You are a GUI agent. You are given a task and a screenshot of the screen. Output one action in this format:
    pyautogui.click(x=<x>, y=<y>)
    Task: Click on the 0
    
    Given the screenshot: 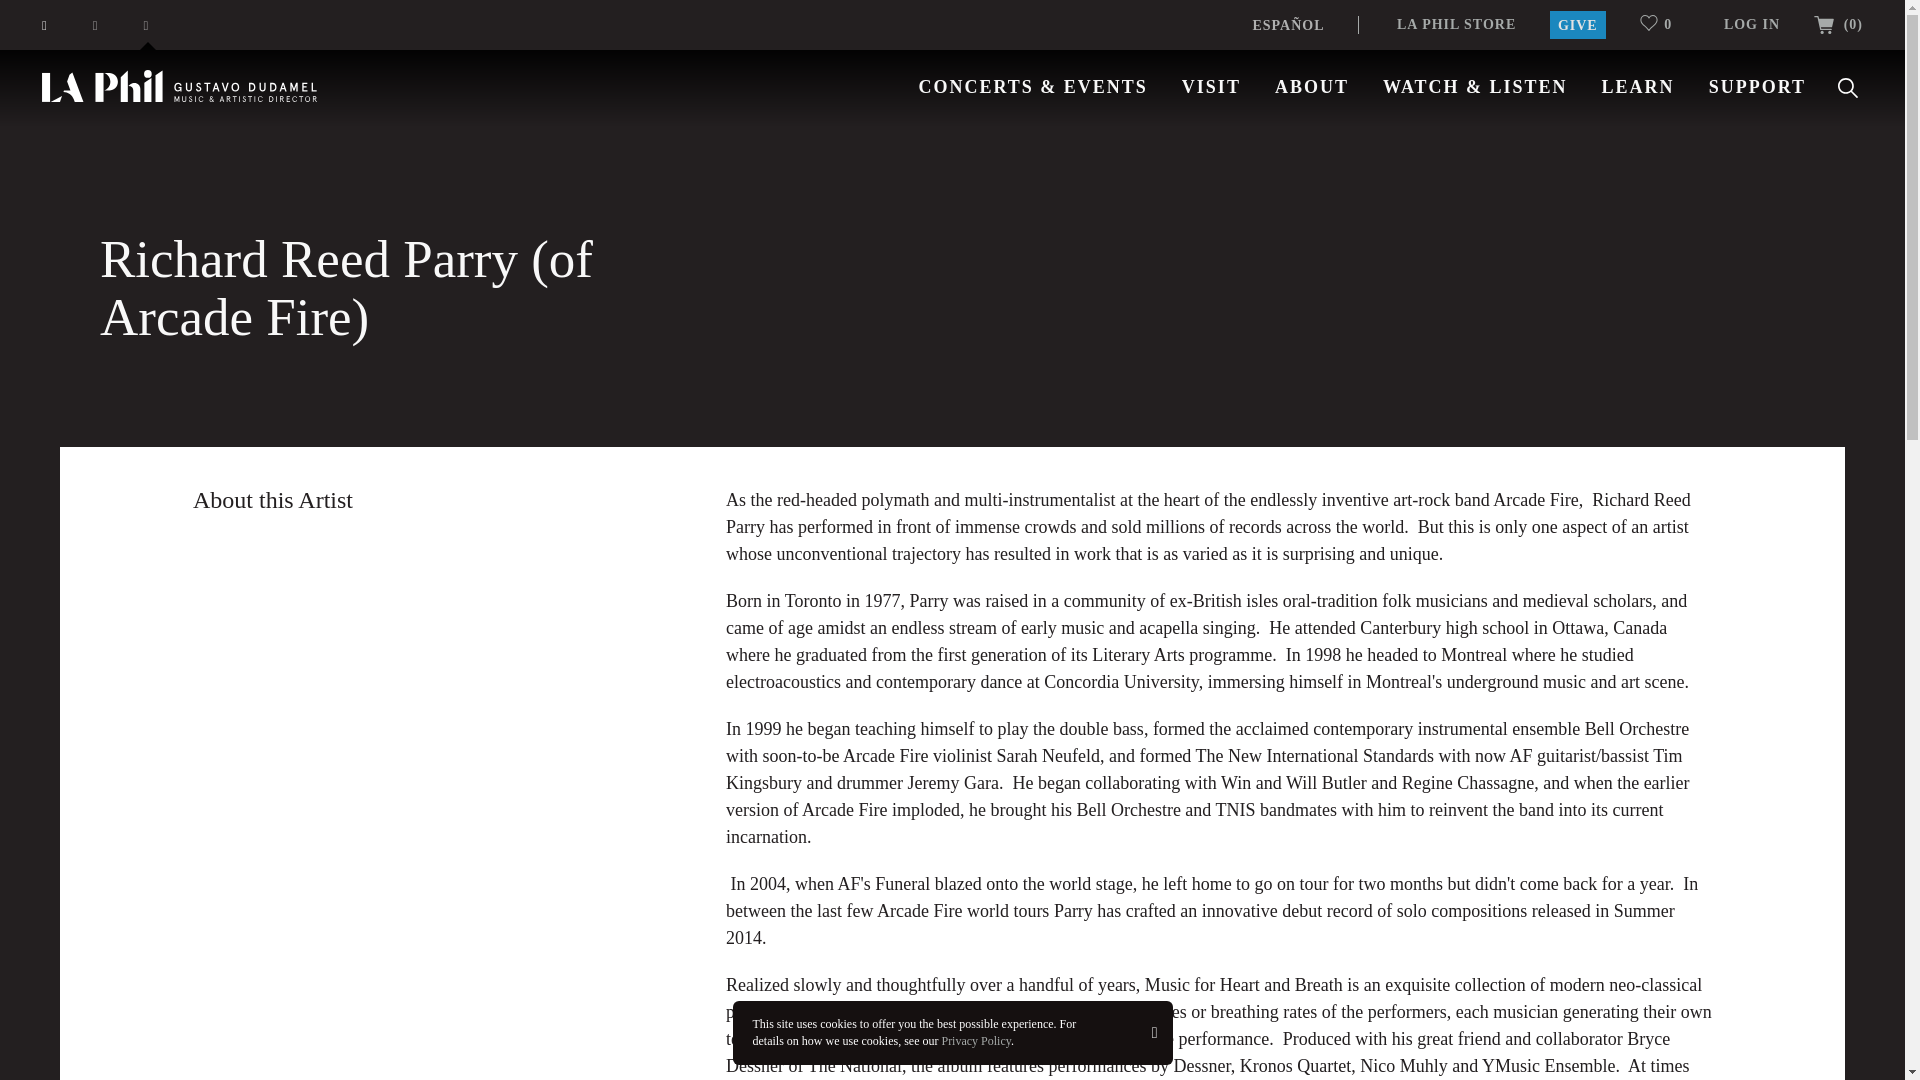 What is the action you would take?
    pyautogui.click(x=1664, y=24)
    